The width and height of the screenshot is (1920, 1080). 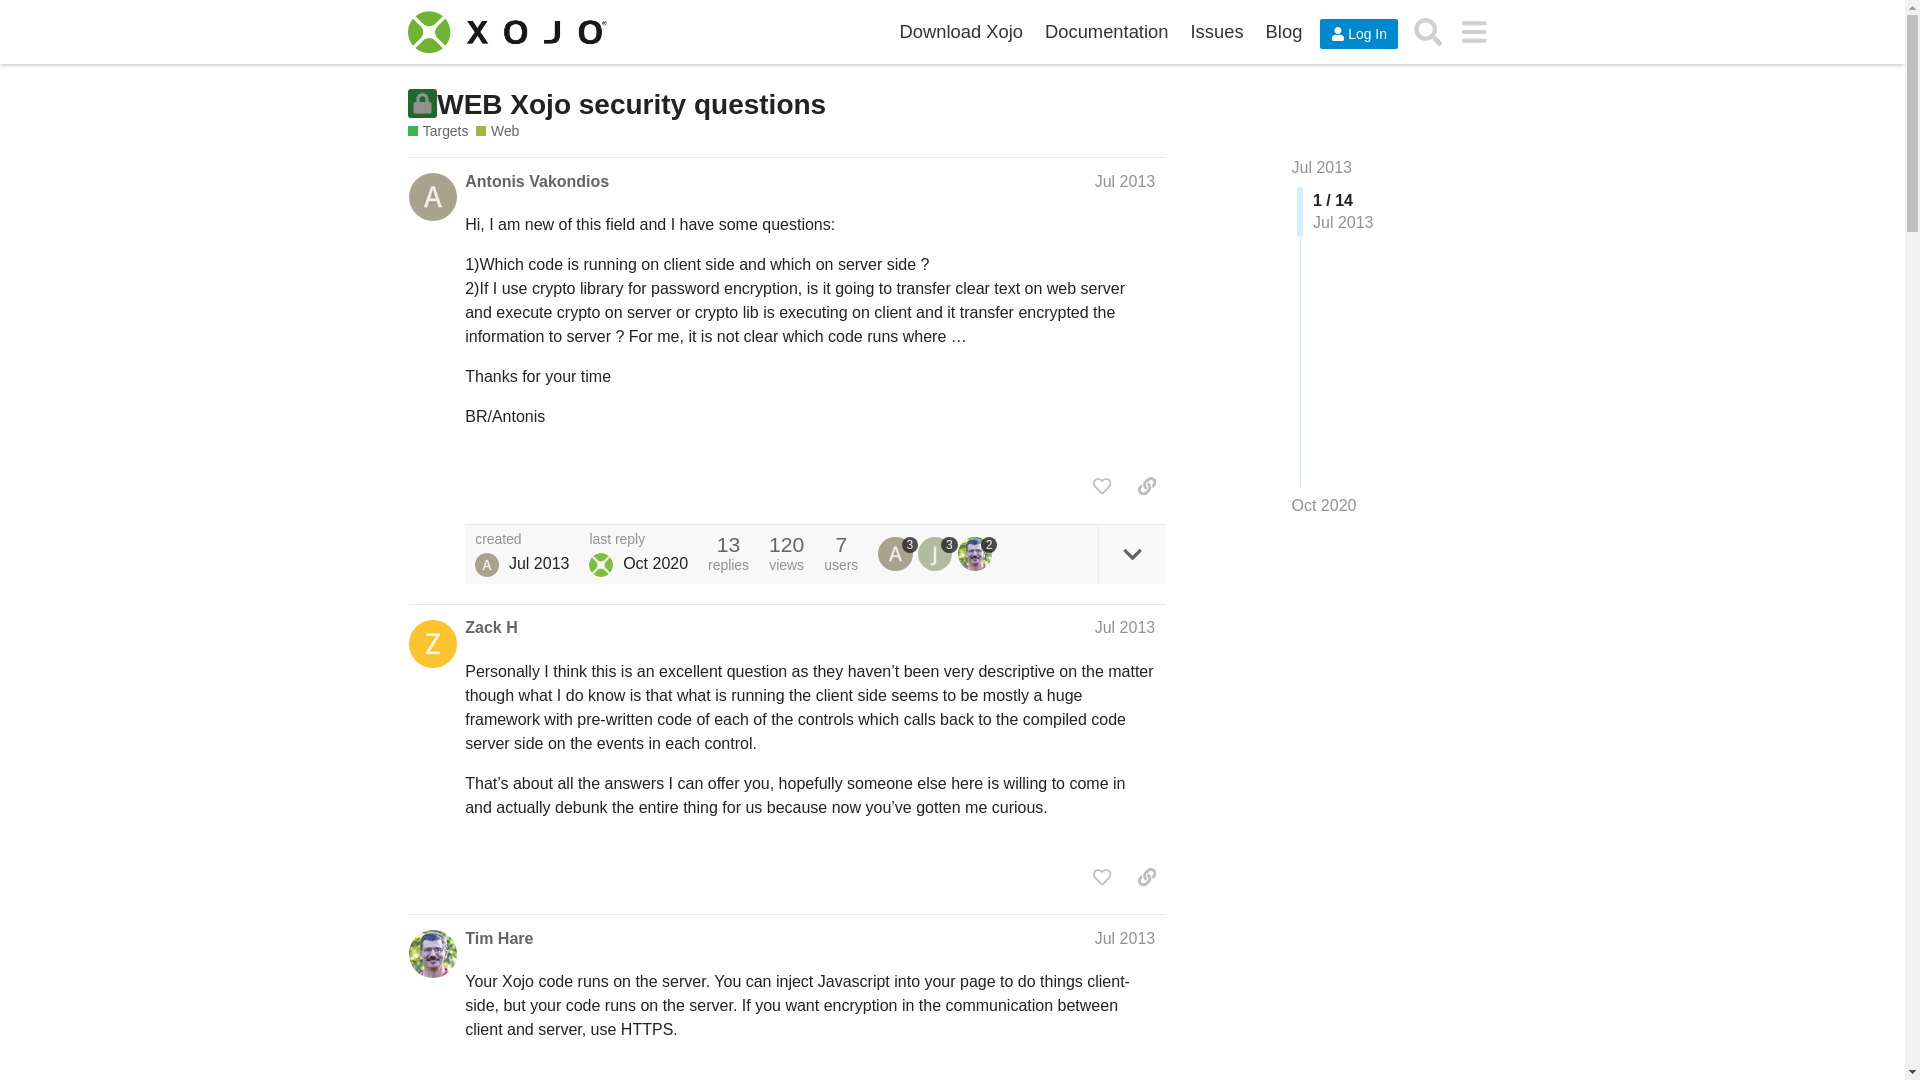 What do you see at coordinates (1124, 627) in the screenshot?
I see `Jul 2013` at bounding box center [1124, 627].